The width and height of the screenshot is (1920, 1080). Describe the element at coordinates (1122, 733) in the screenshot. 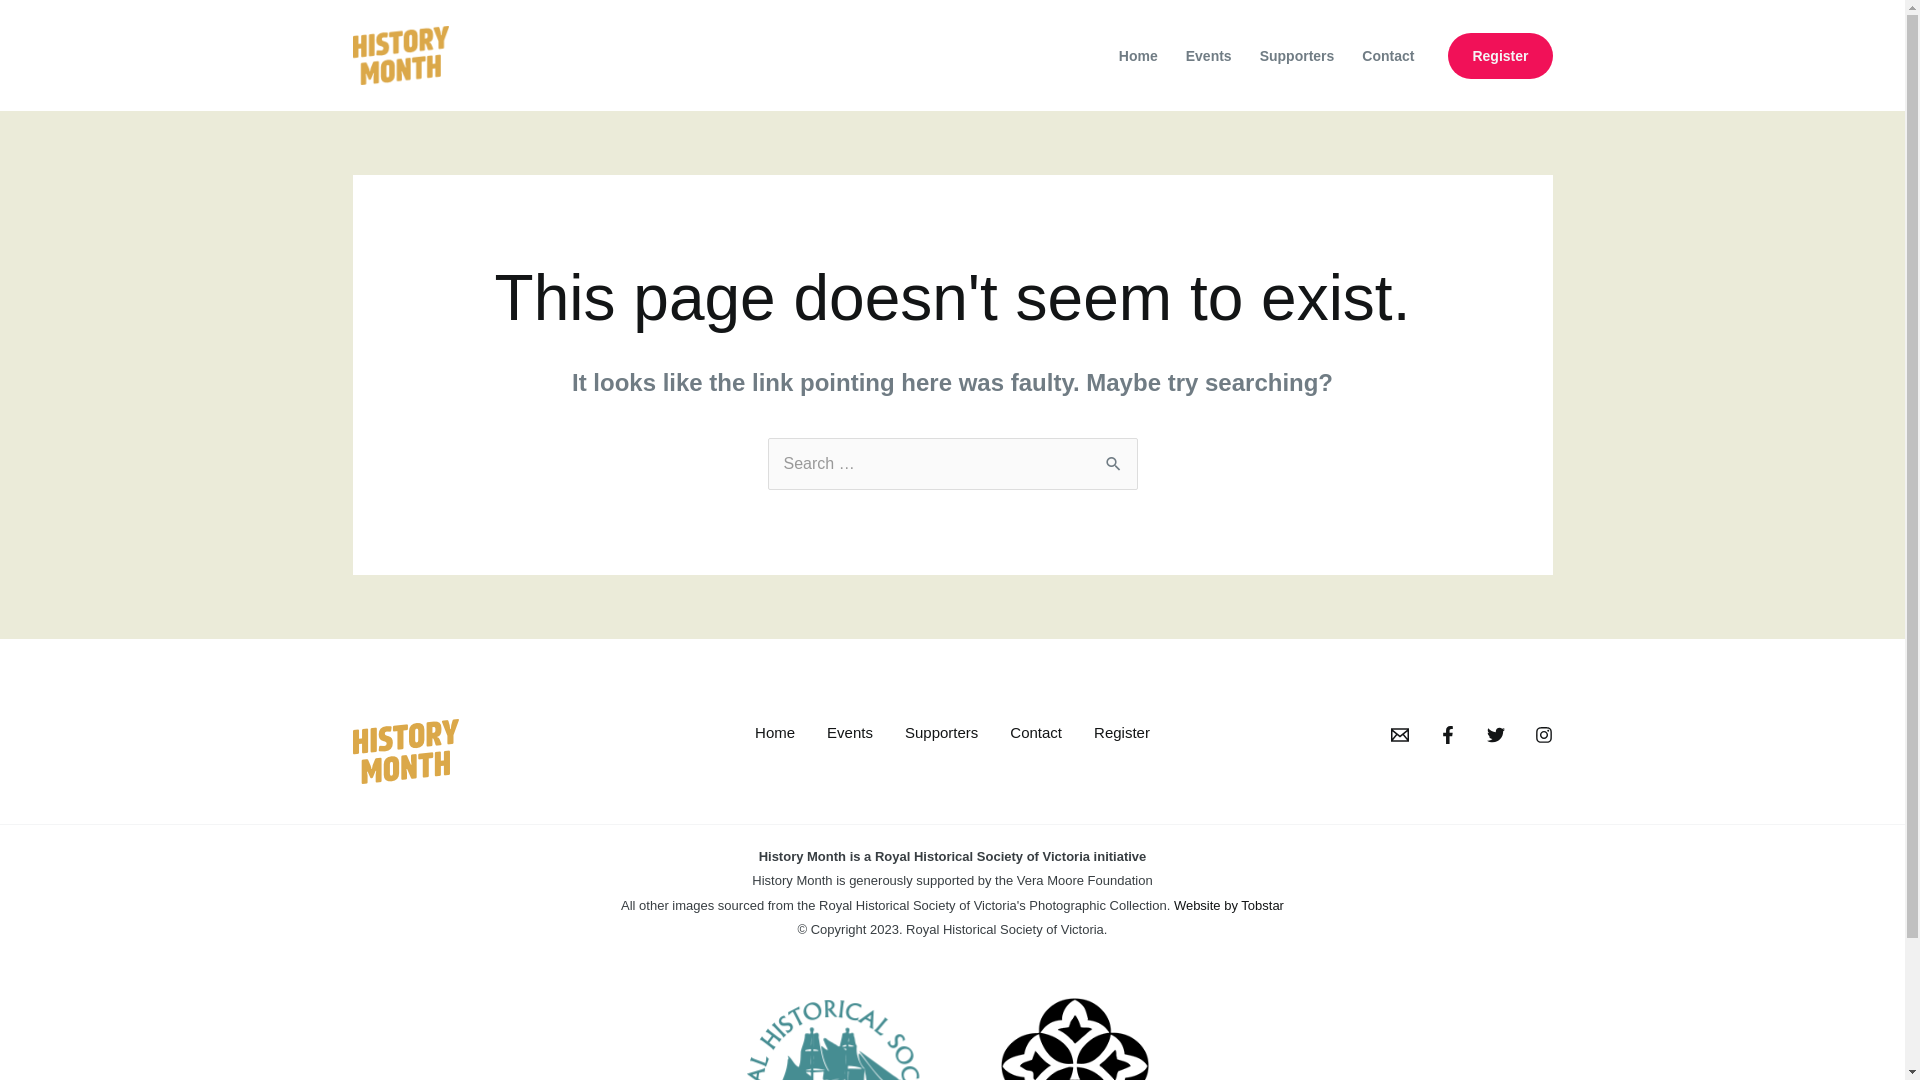

I see `Register` at that location.